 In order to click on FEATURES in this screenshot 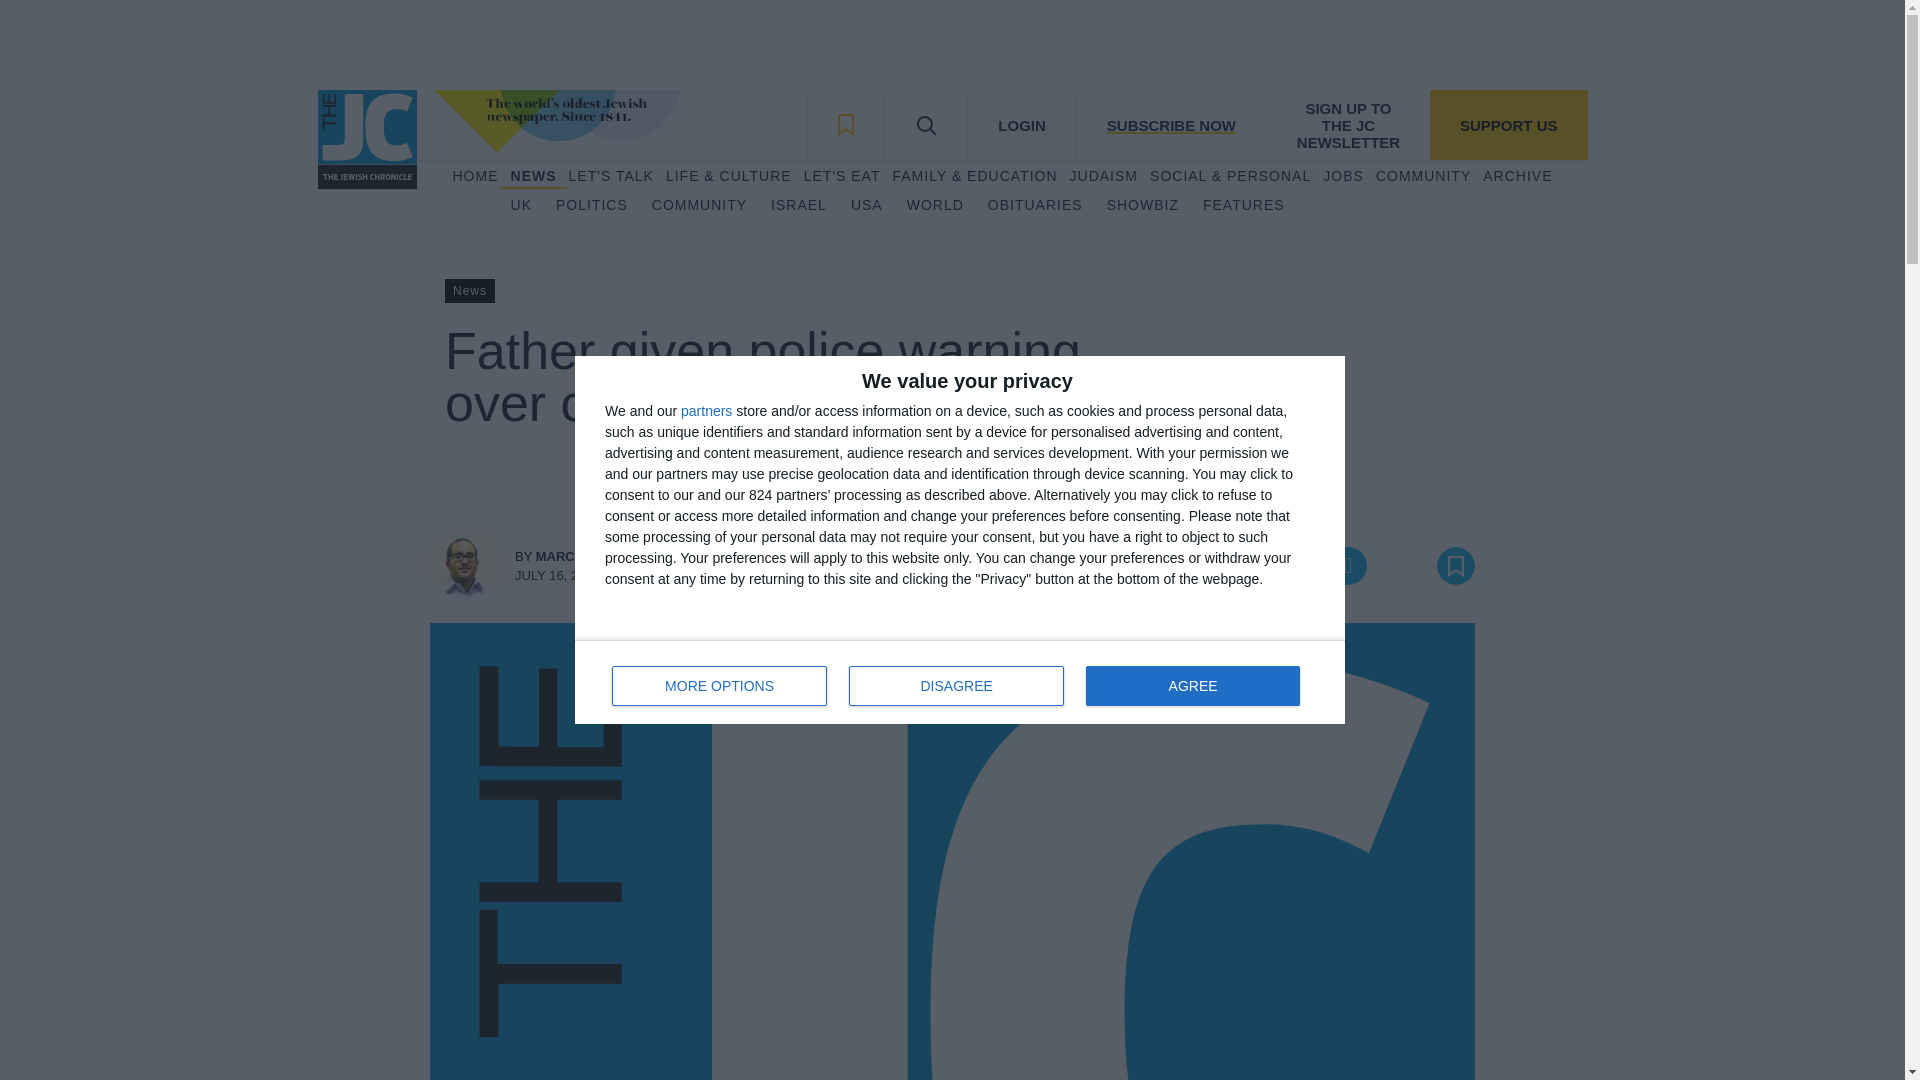, I will do `click(1244, 206)`.